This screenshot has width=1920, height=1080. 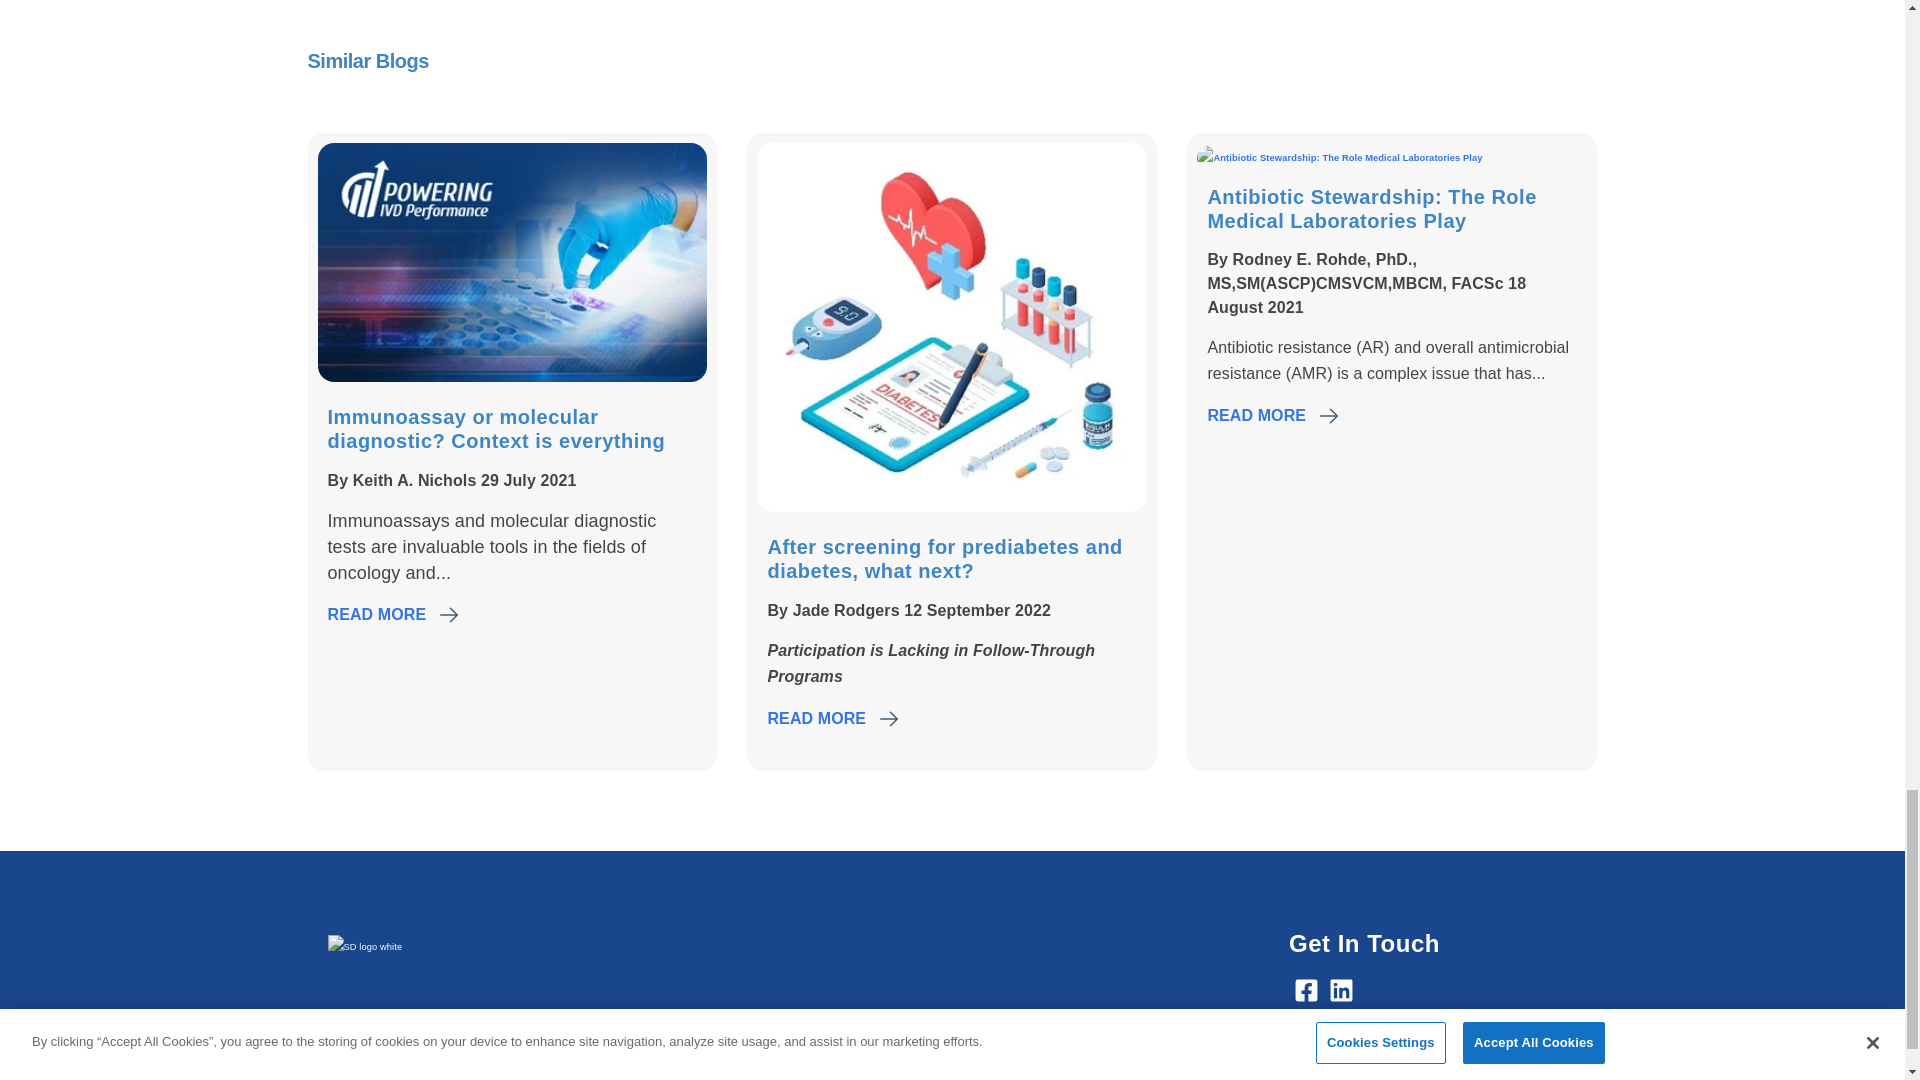 What do you see at coordinates (908, 611) in the screenshot?
I see `By Jade Rodgers 12 September 2022` at bounding box center [908, 611].